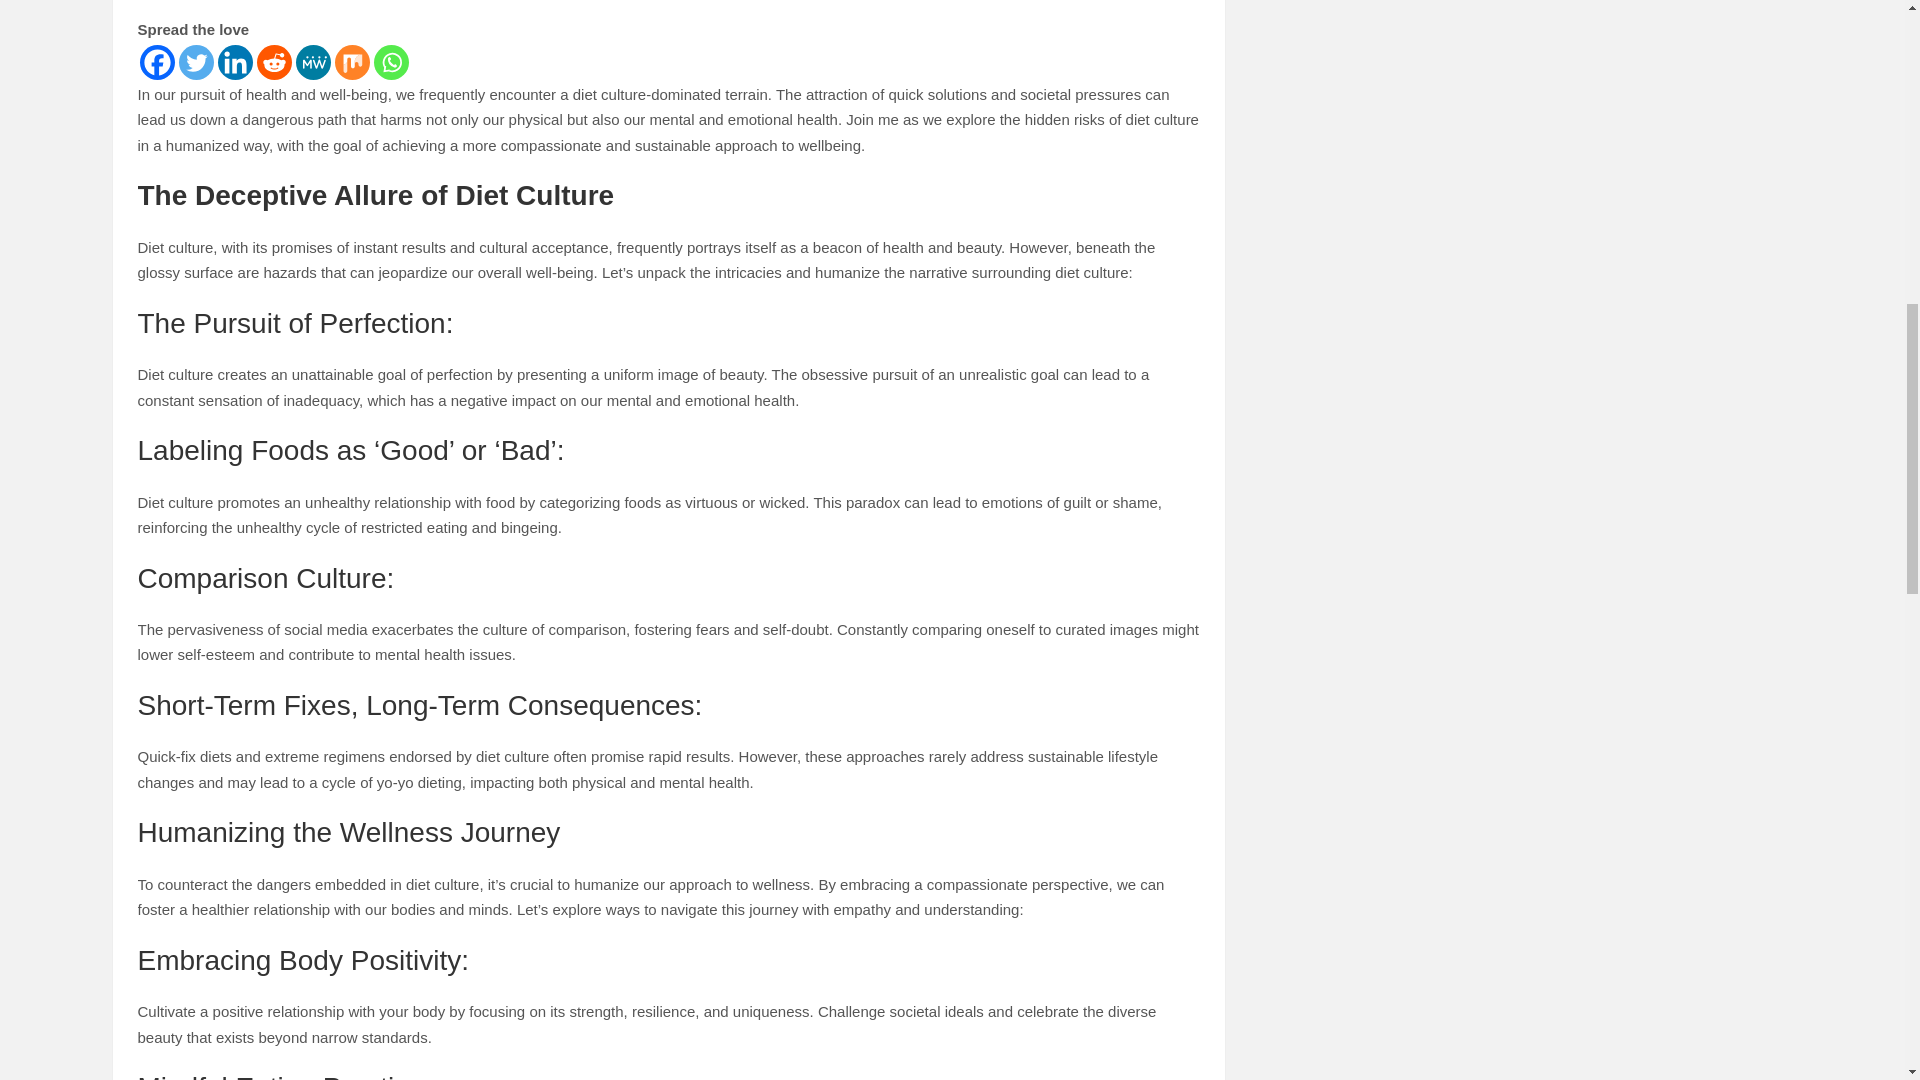 Image resolution: width=1920 pixels, height=1080 pixels. What do you see at coordinates (196, 62) in the screenshot?
I see `Twitter` at bounding box center [196, 62].